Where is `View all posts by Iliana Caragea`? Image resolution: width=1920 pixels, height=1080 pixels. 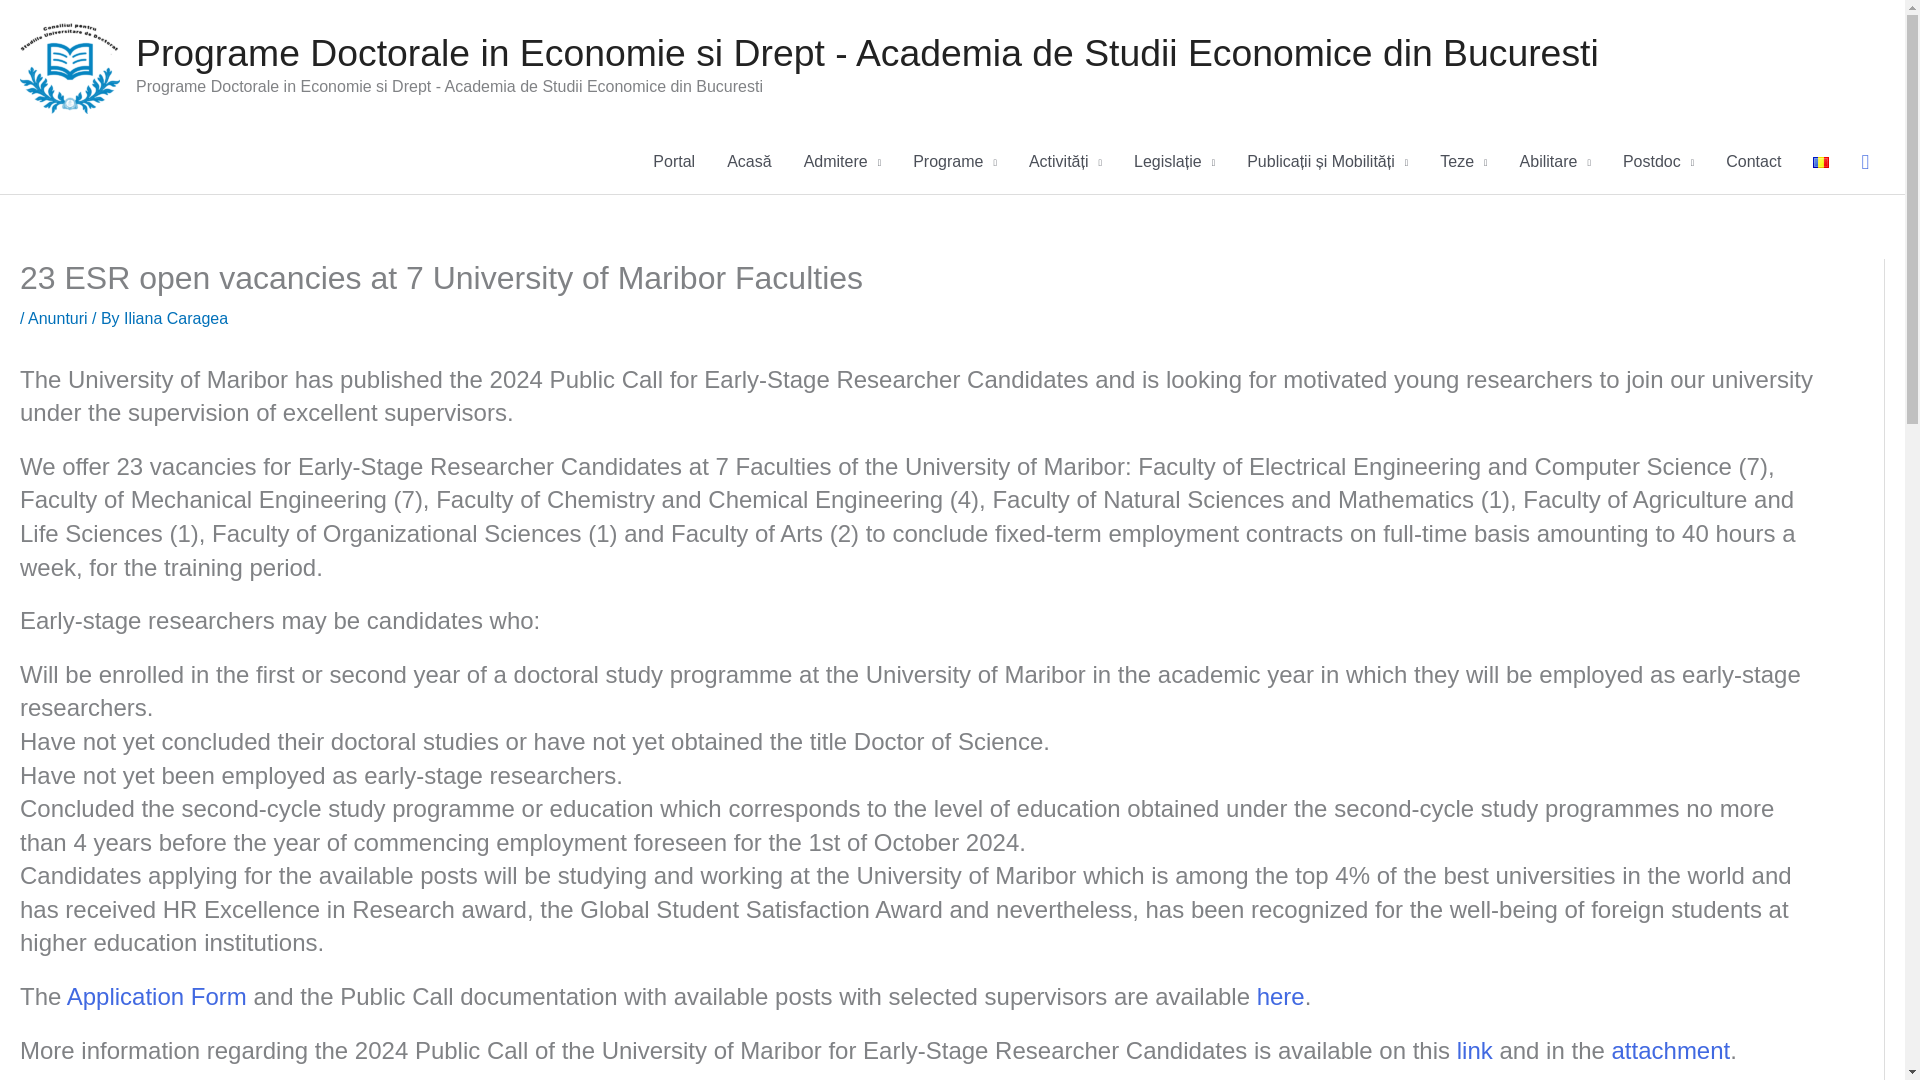
View all posts by Iliana Caragea is located at coordinates (176, 318).